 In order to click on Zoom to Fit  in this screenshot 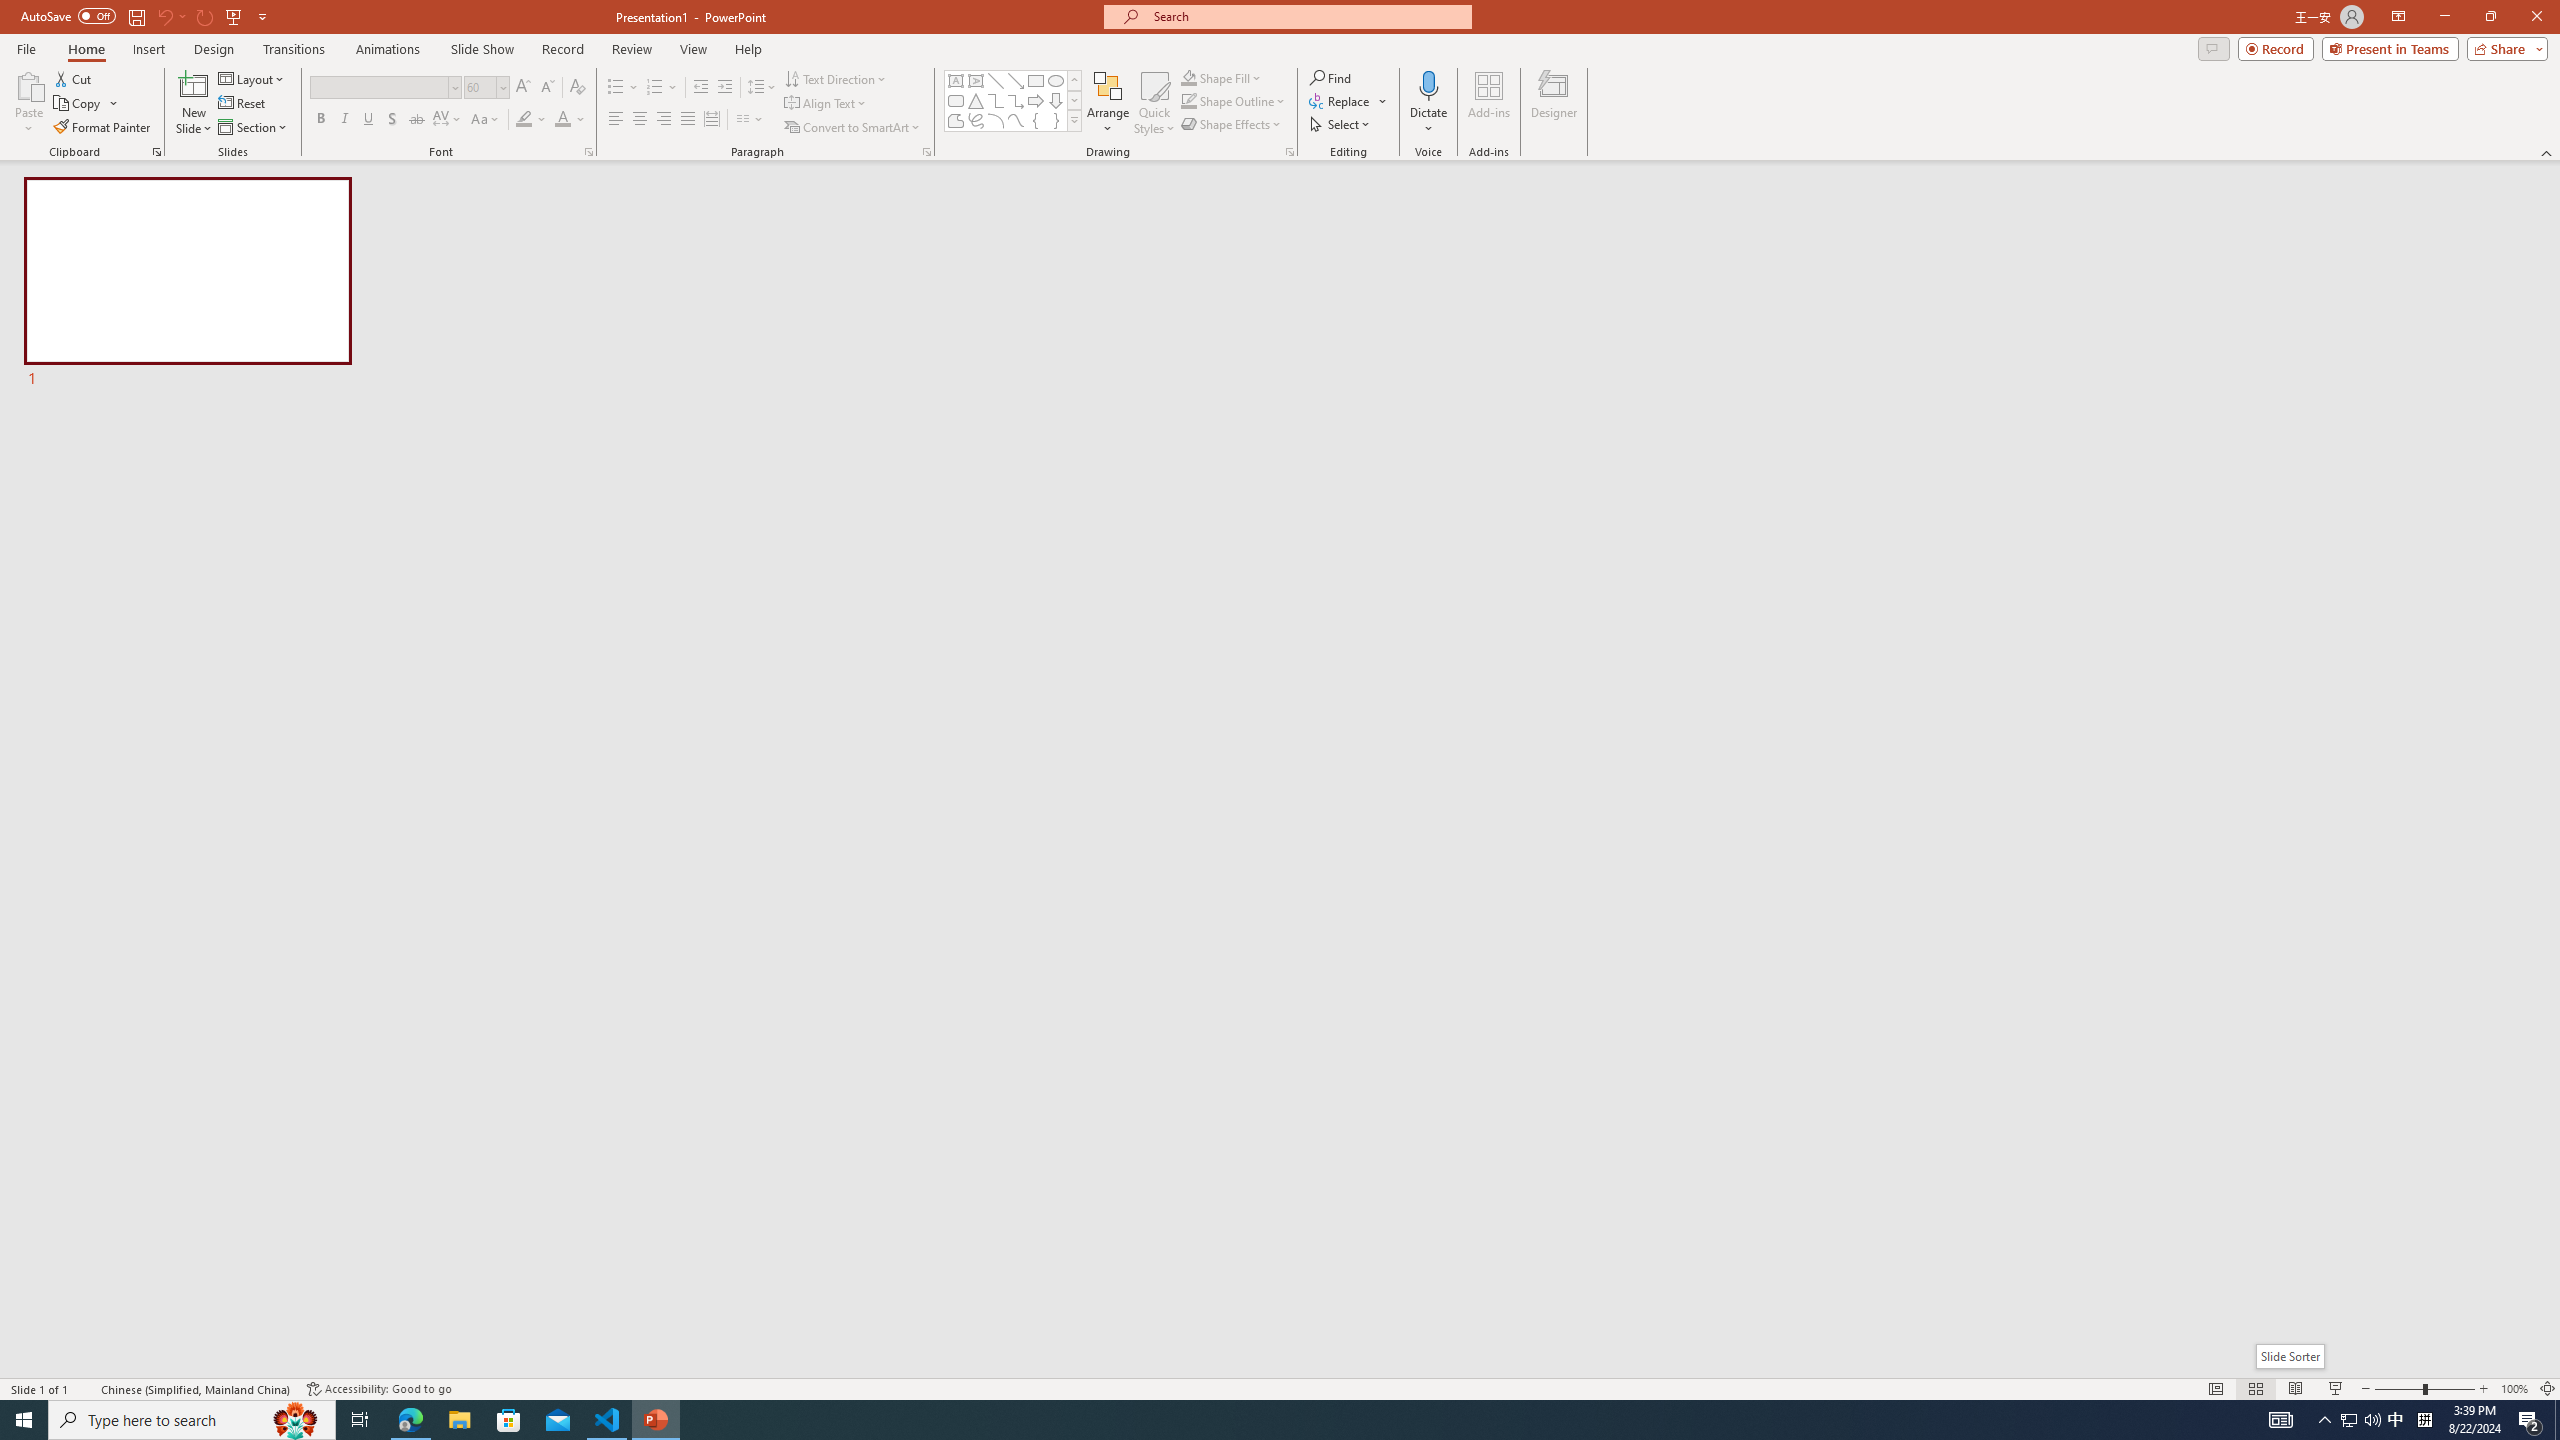, I will do `click(2548, 1389)`.